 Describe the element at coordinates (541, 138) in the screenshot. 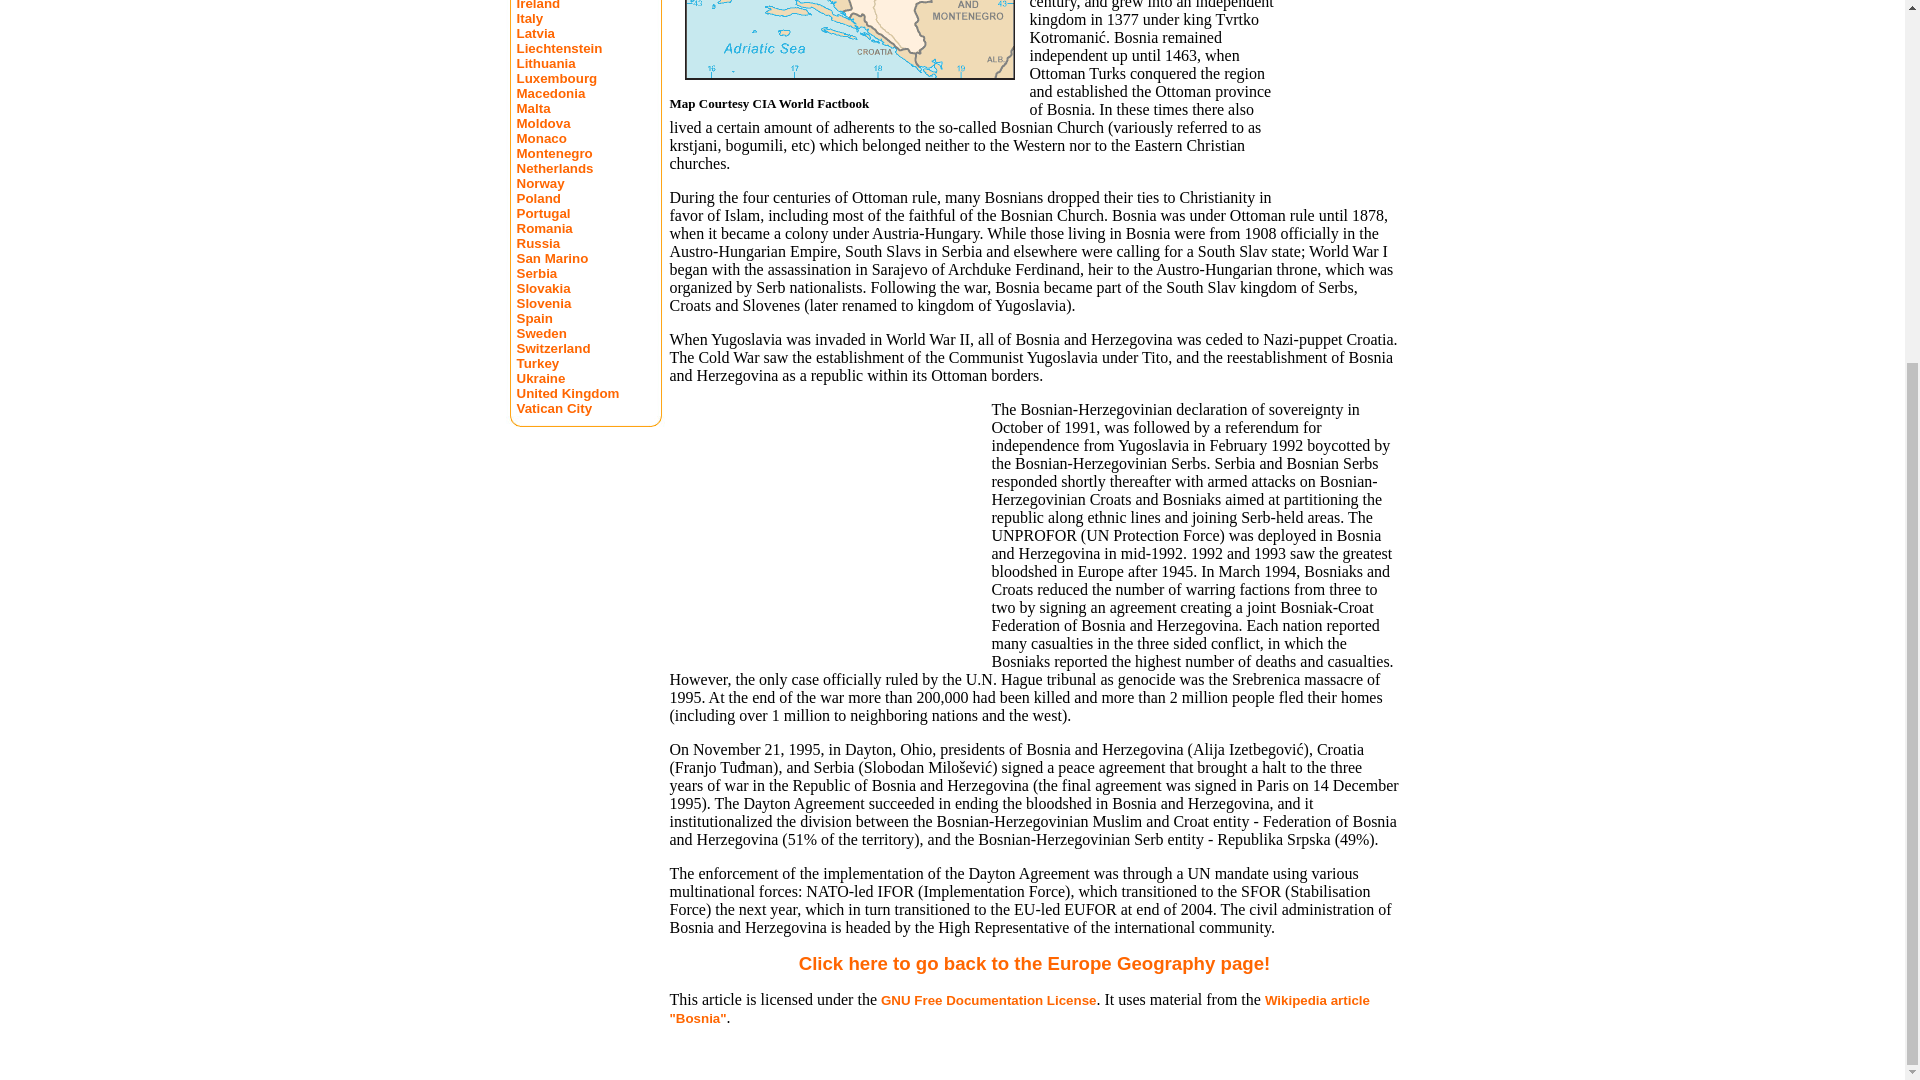

I see `Monaco` at that location.